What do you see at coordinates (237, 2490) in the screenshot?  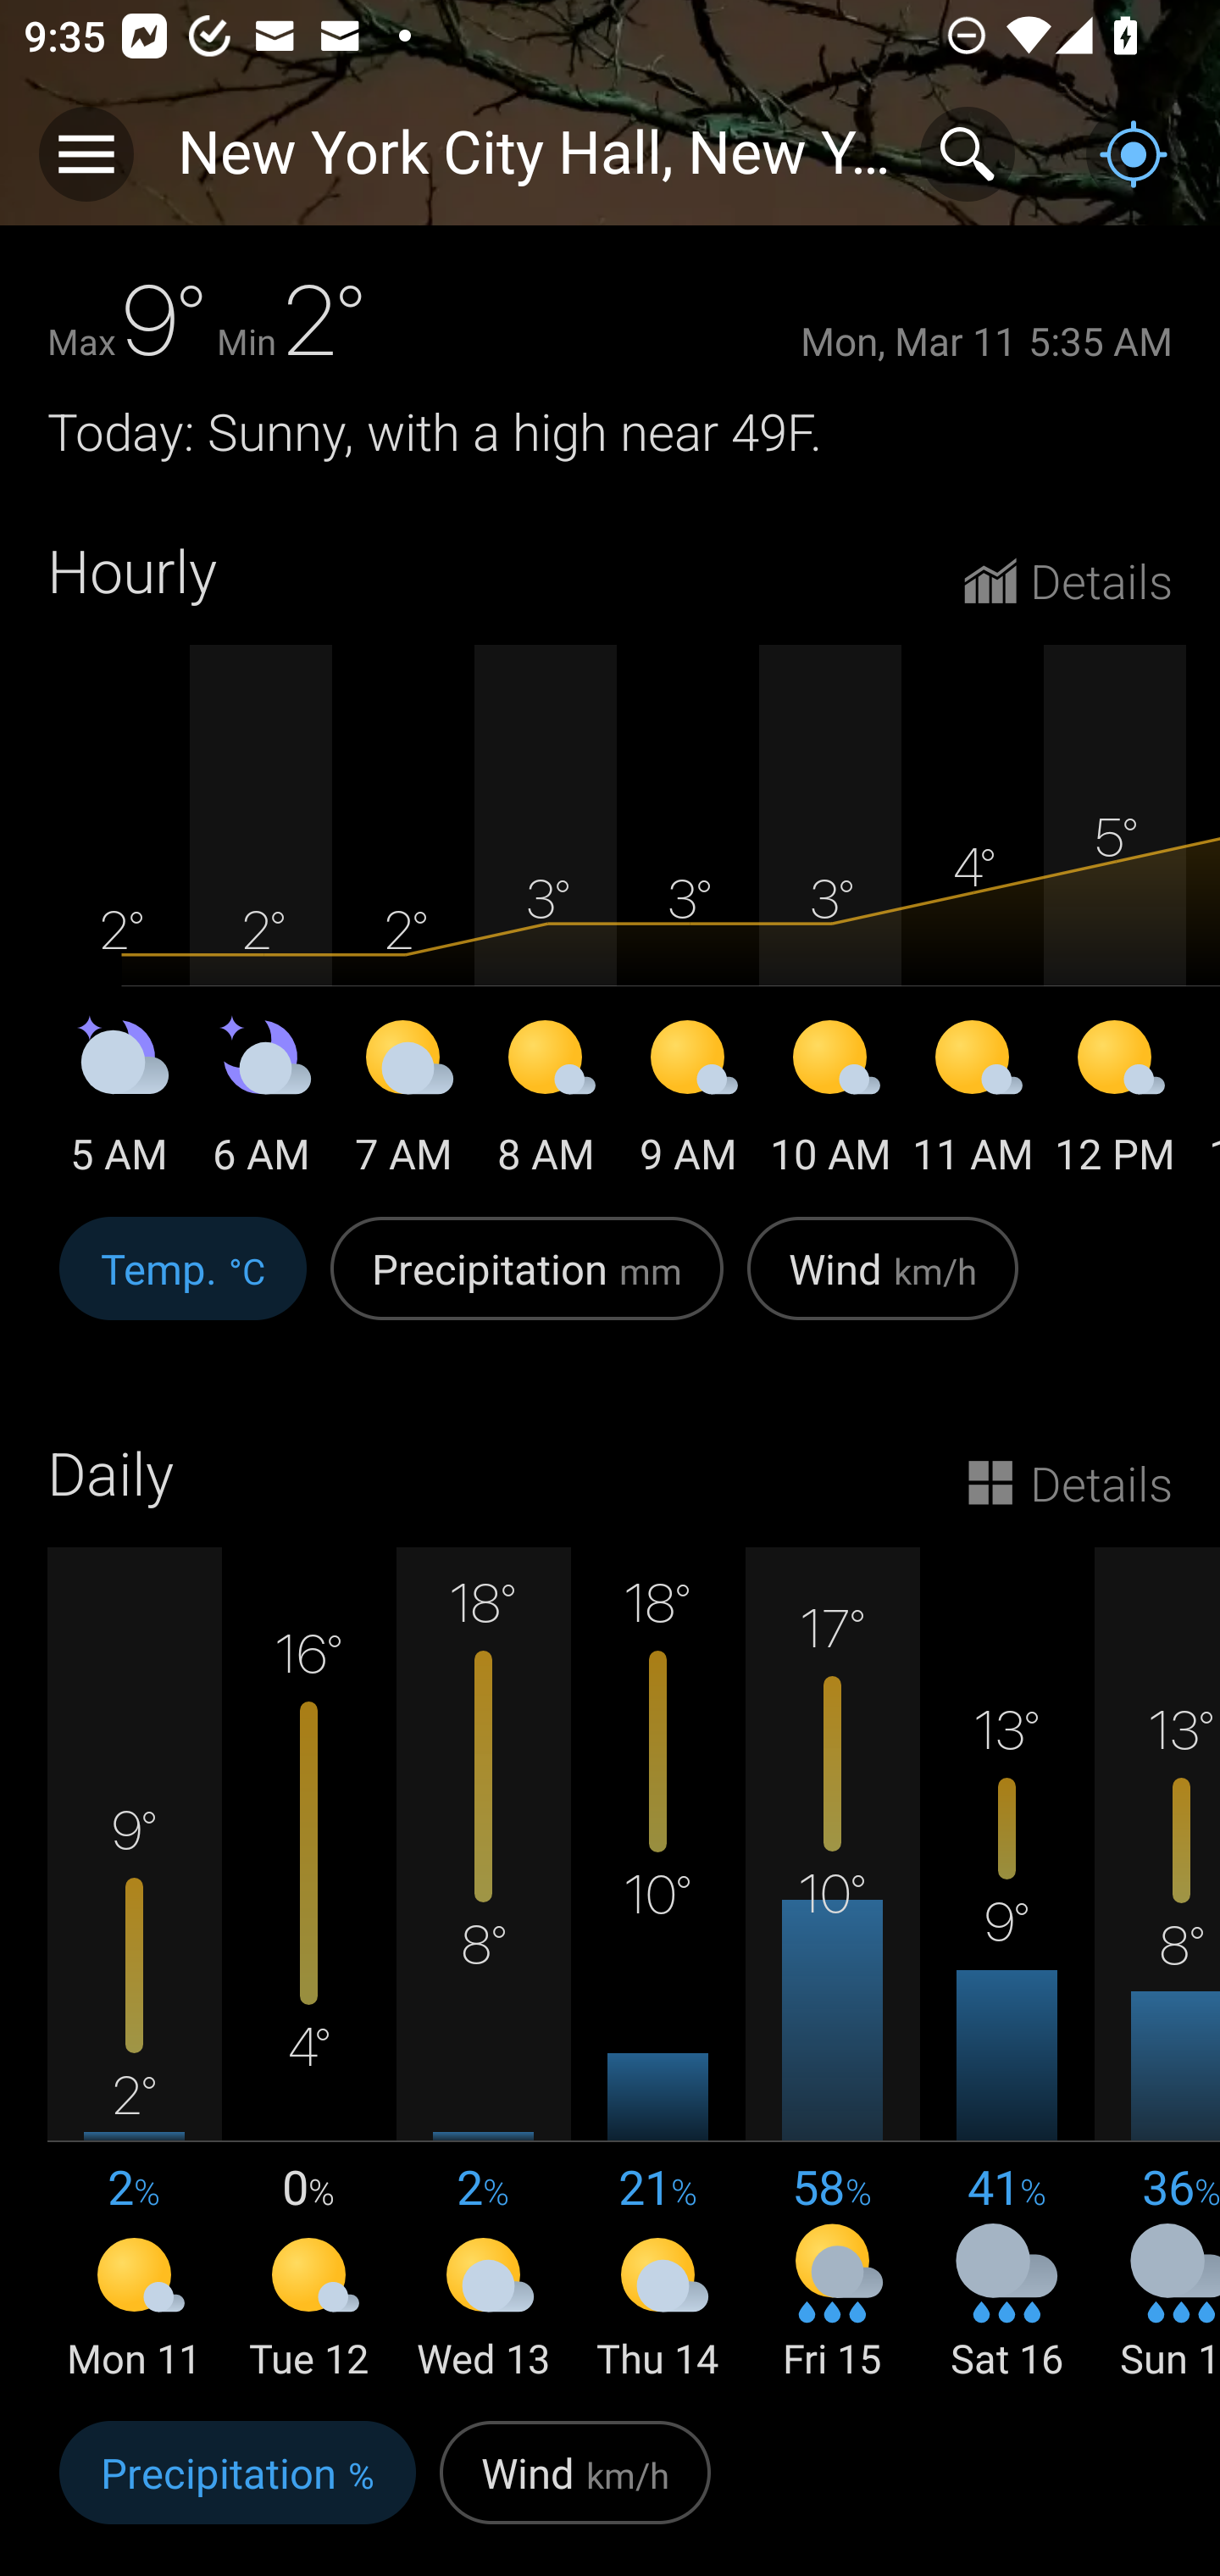 I see `Precipitation %` at bounding box center [237, 2490].